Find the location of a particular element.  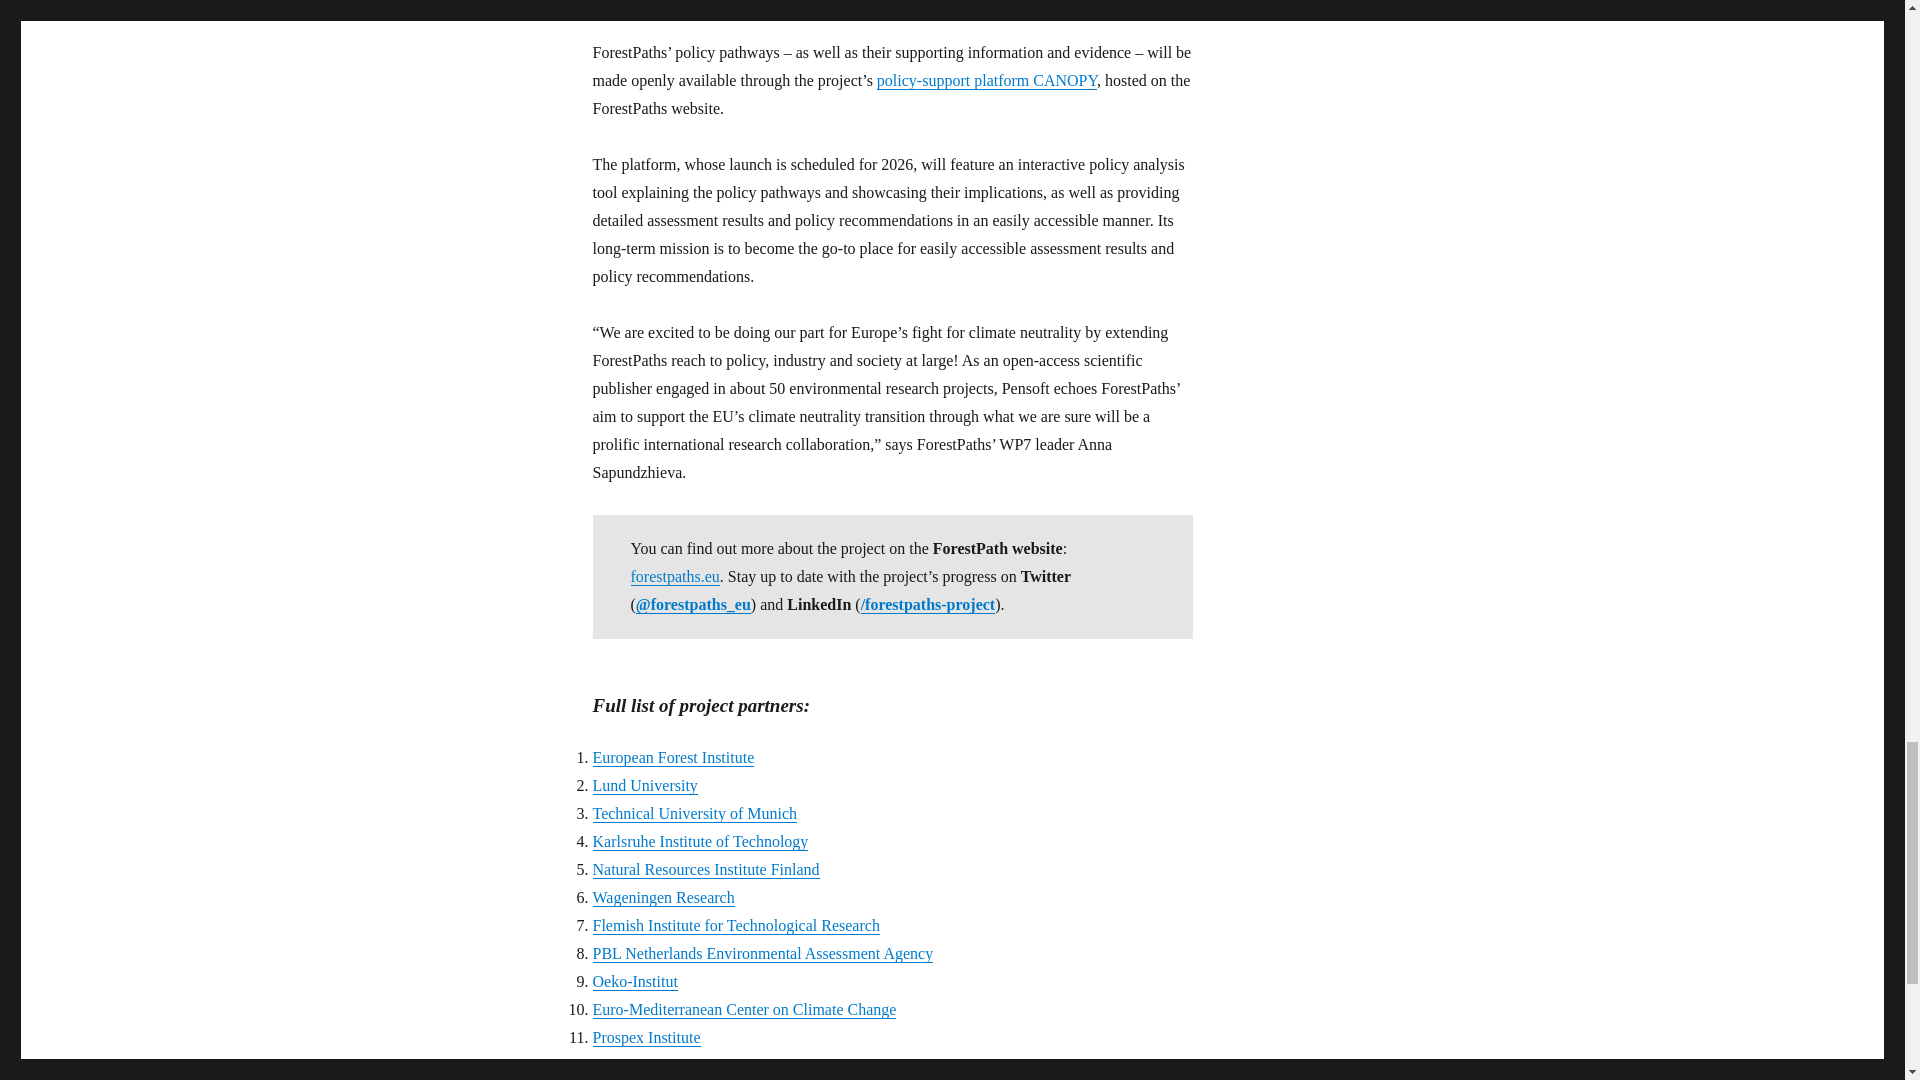

Euro-Mediterranean Center on Climate Change is located at coordinates (744, 1010).